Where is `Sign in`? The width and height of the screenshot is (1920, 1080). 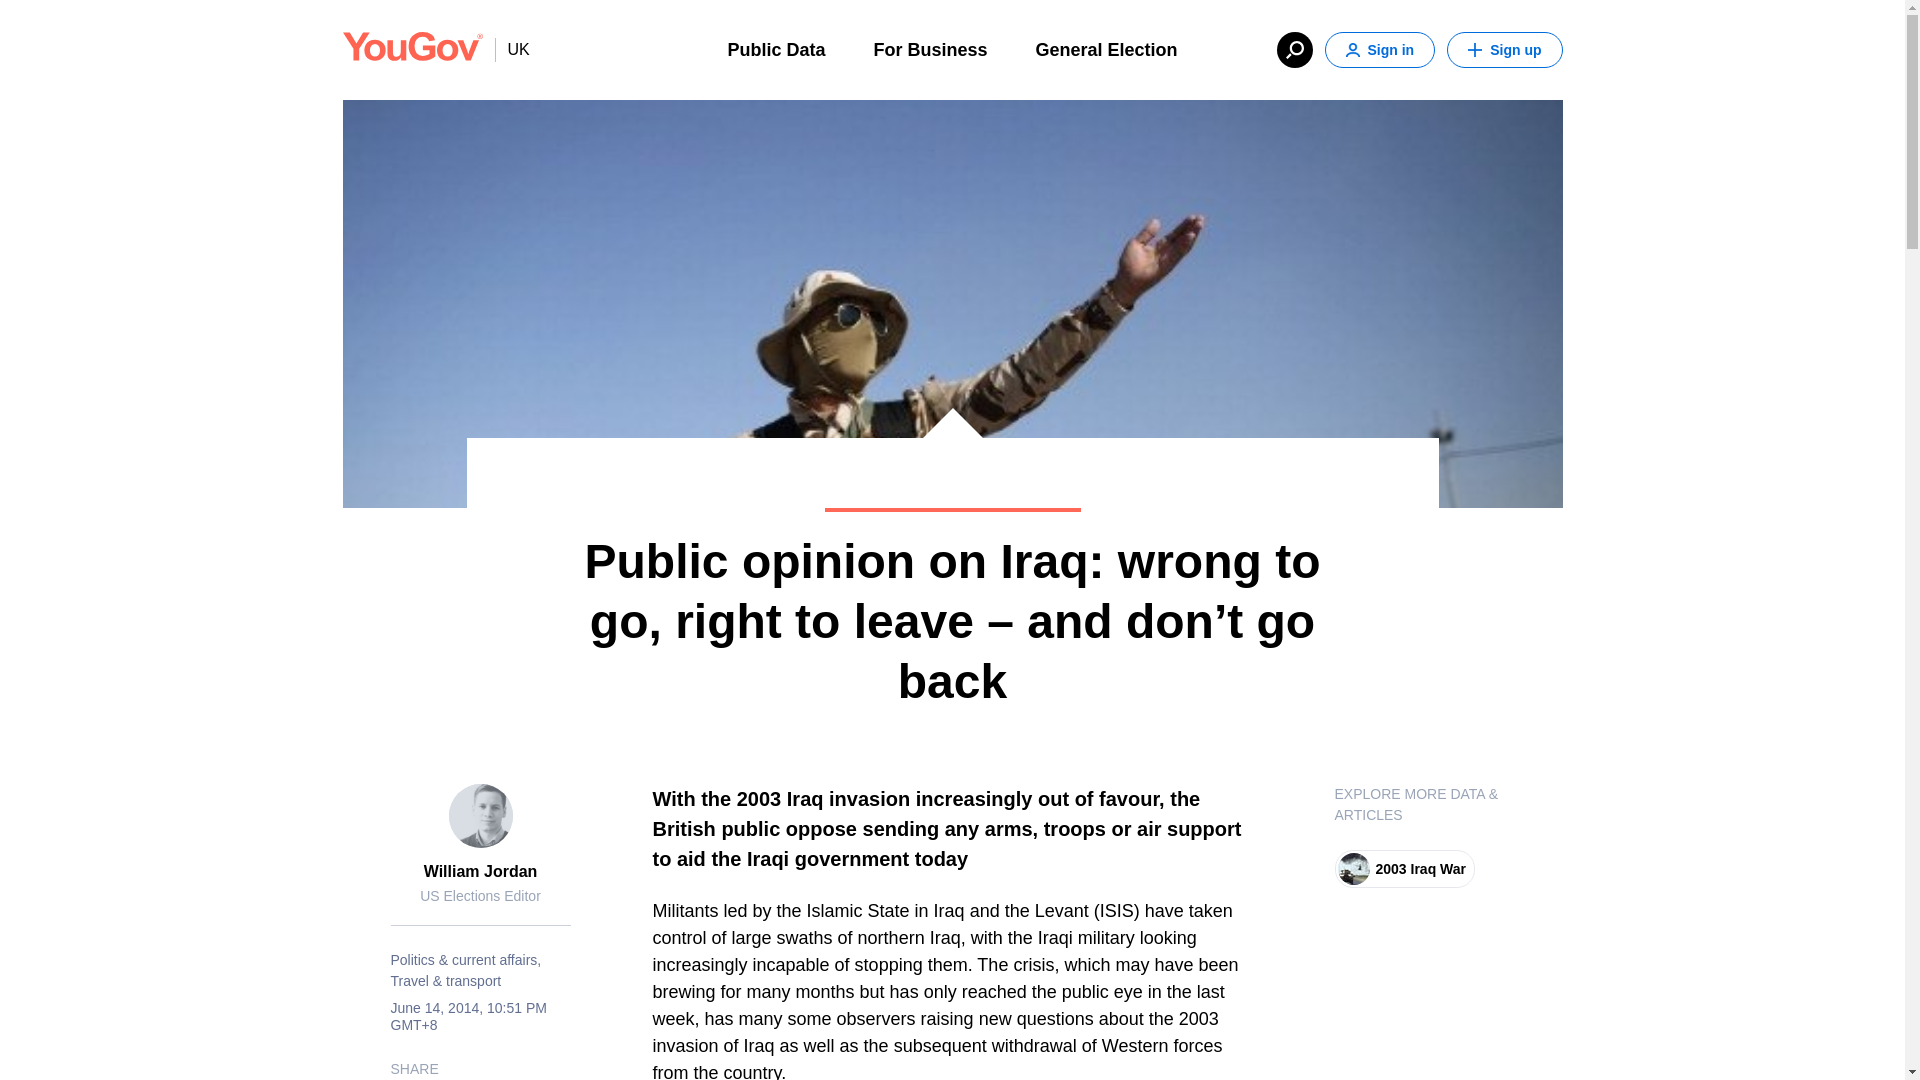
Sign in is located at coordinates (1379, 50).